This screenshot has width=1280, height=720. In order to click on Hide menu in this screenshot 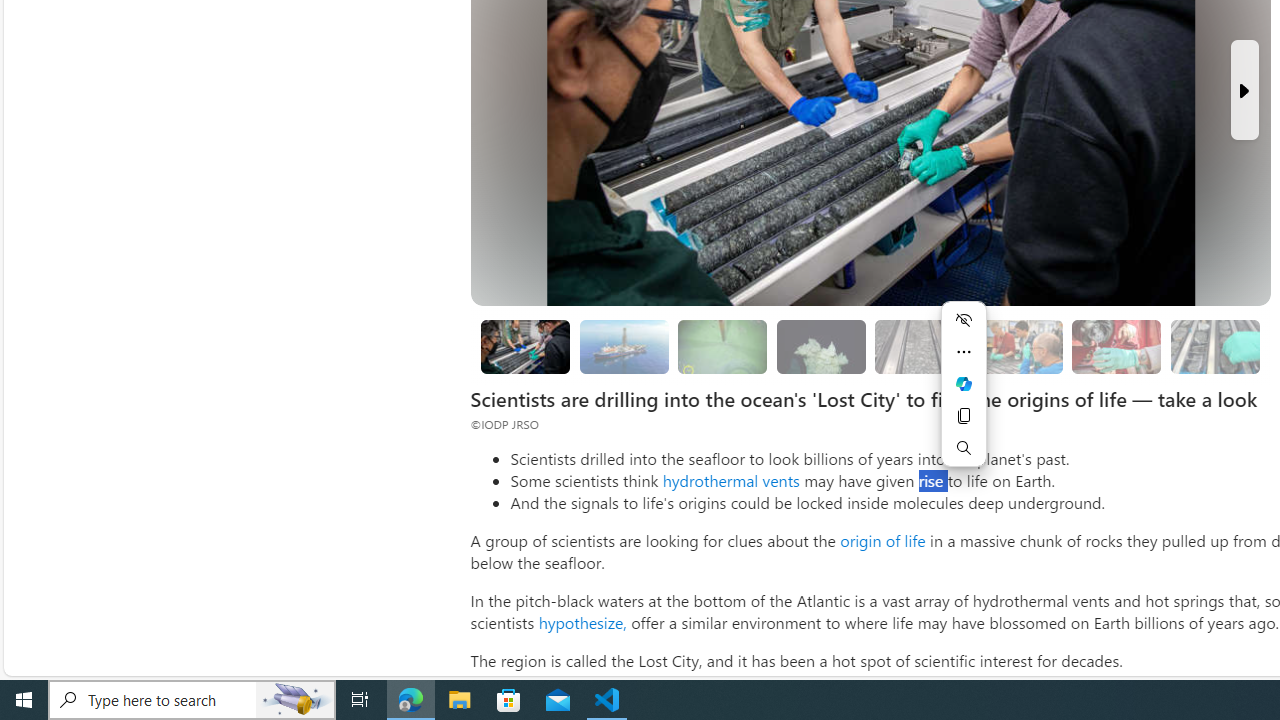, I will do `click(964, 320)`.